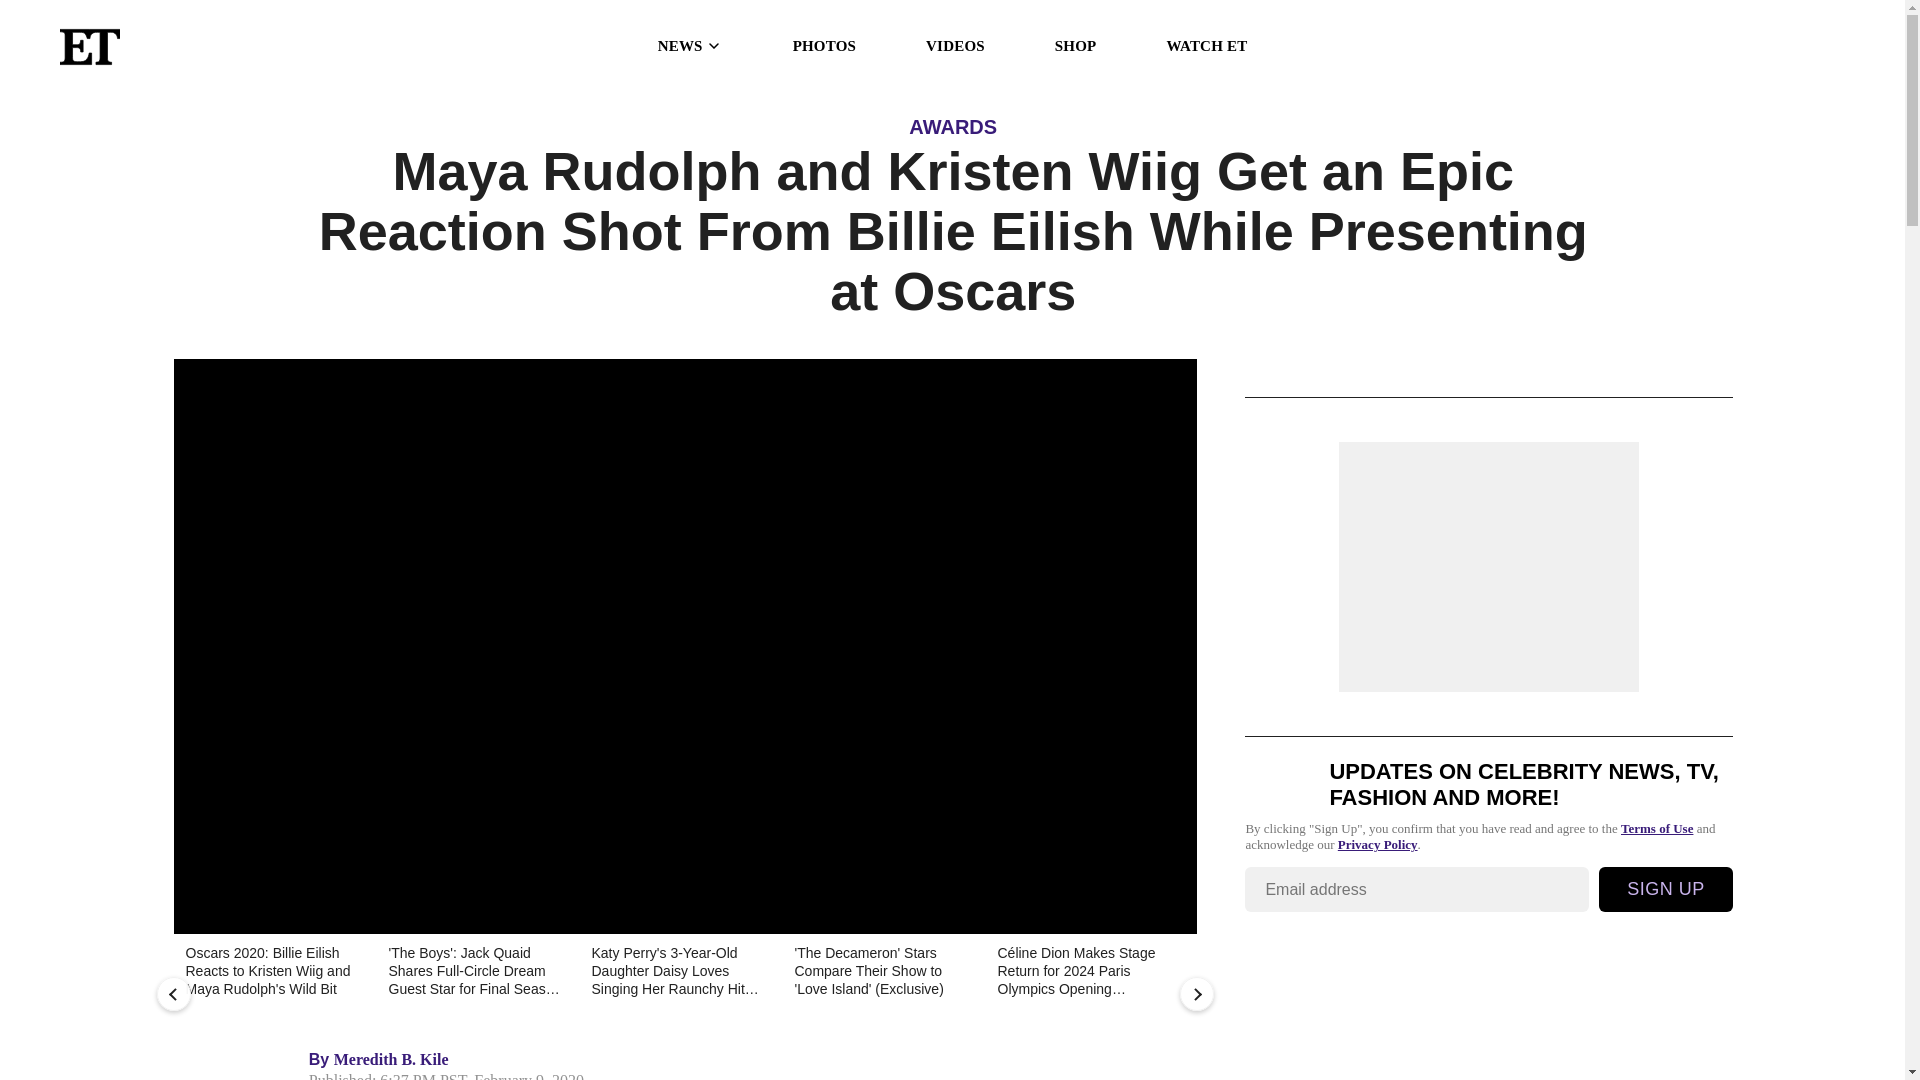 The height and width of the screenshot is (1080, 1920). I want to click on VIDEOS, so click(954, 46).